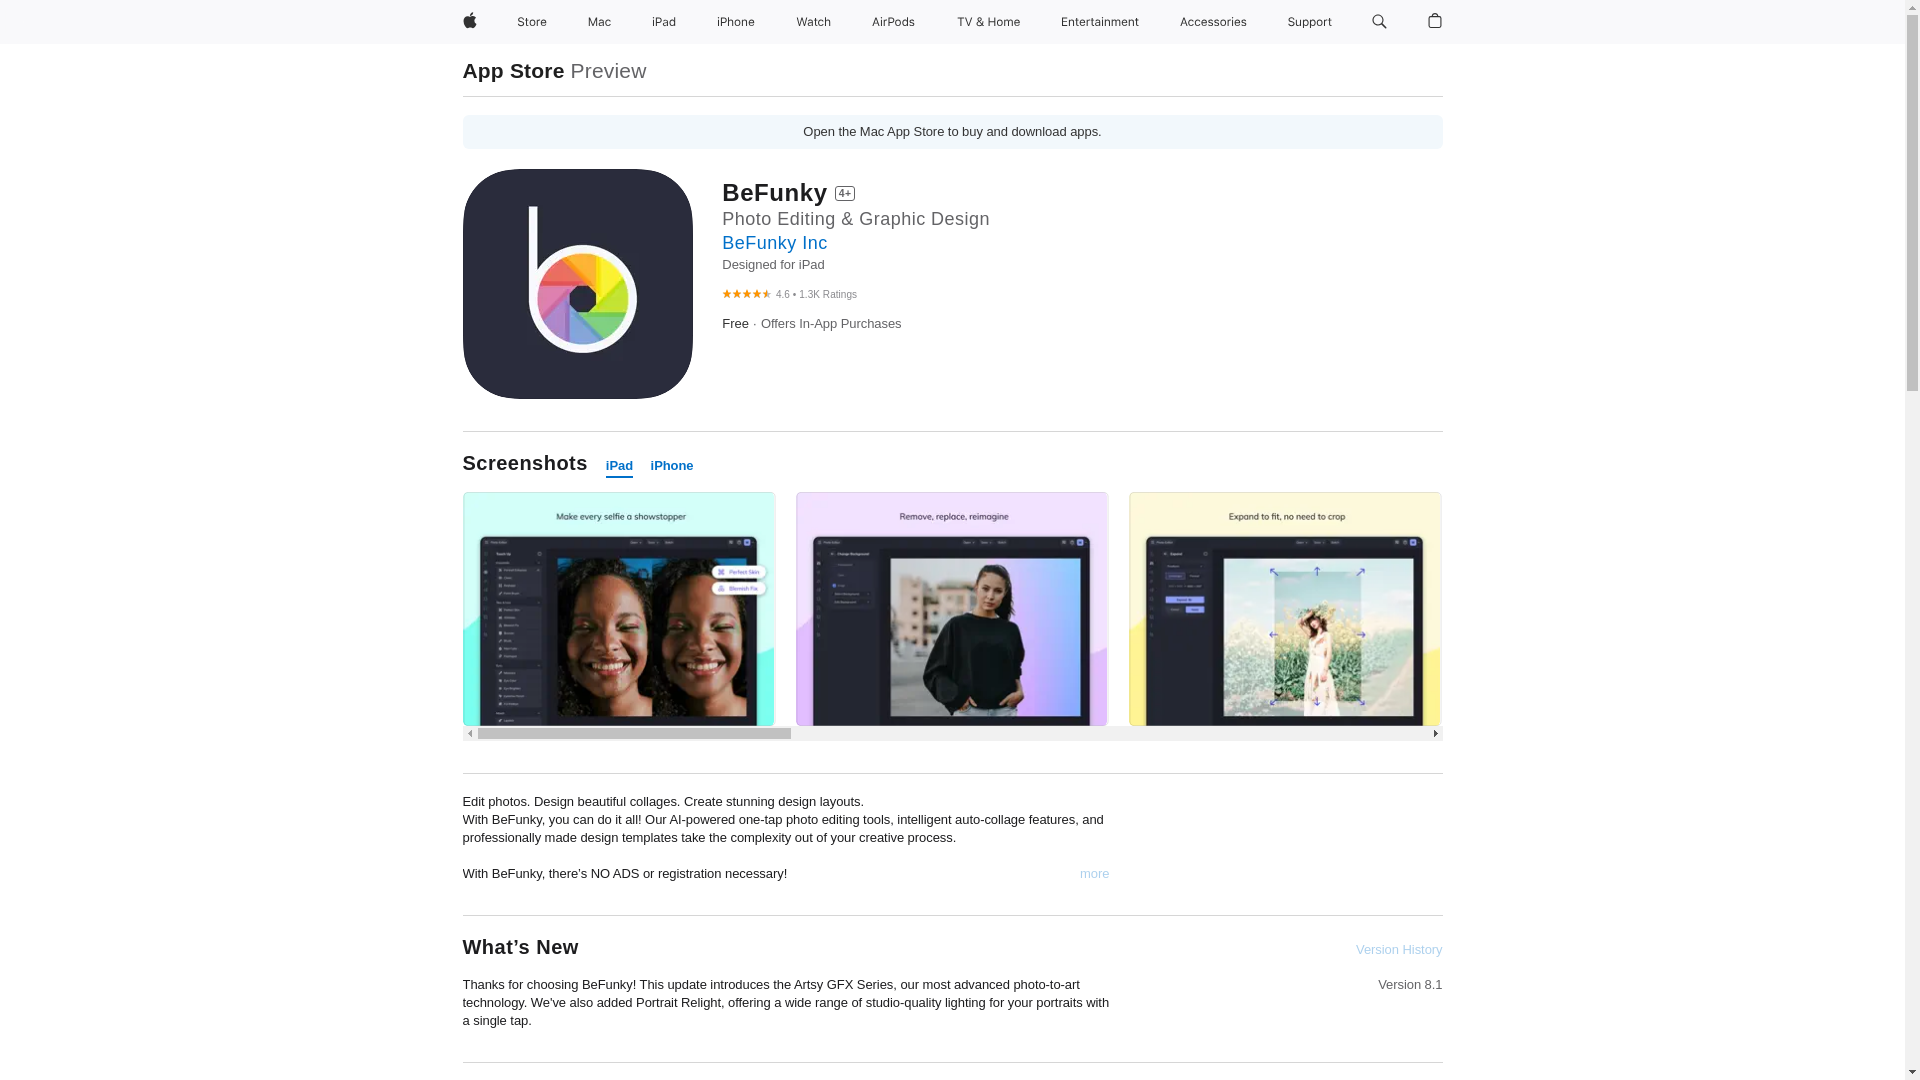 The height and width of the screenshot is (1080, 1920). I want to click on iPad, so click(663, 22).